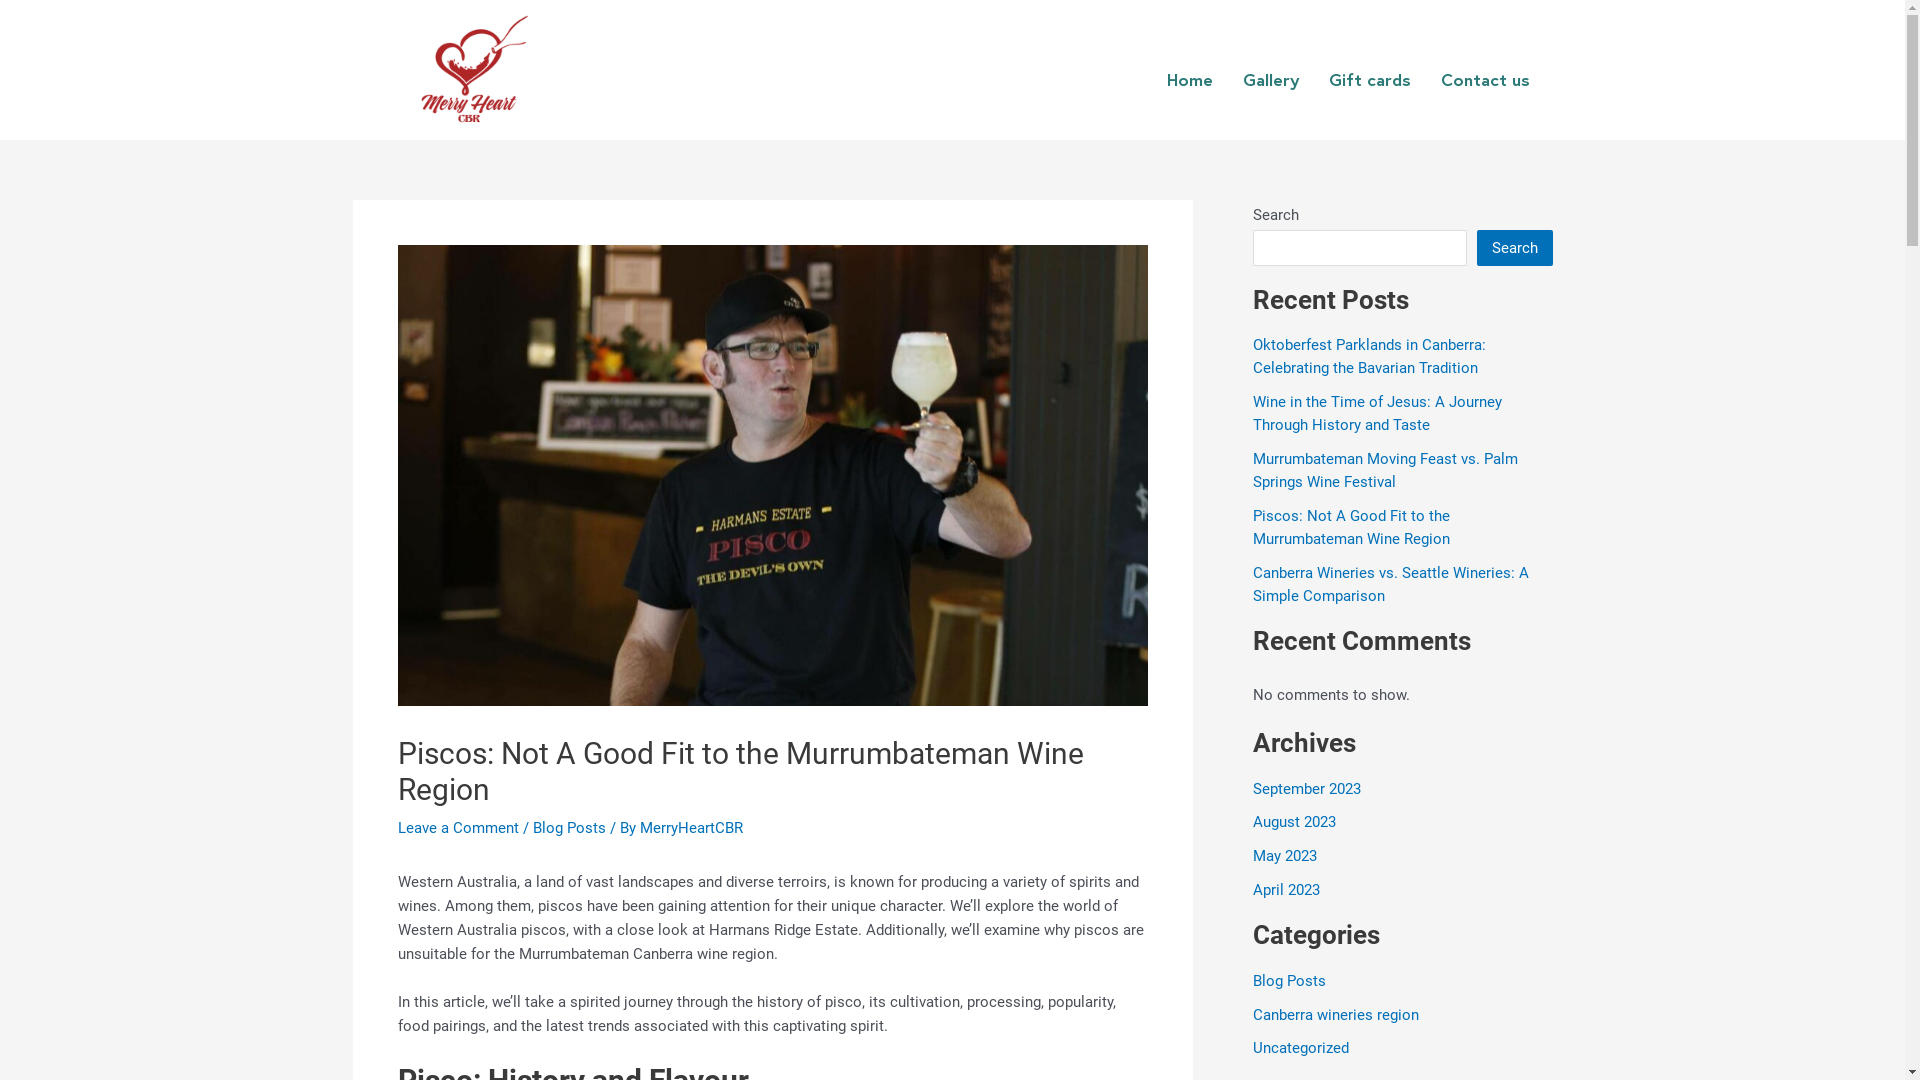 The height and width of the screenshot is (1080, 1920). I want to click on Canberra wineries region, so click(1335, 1015).